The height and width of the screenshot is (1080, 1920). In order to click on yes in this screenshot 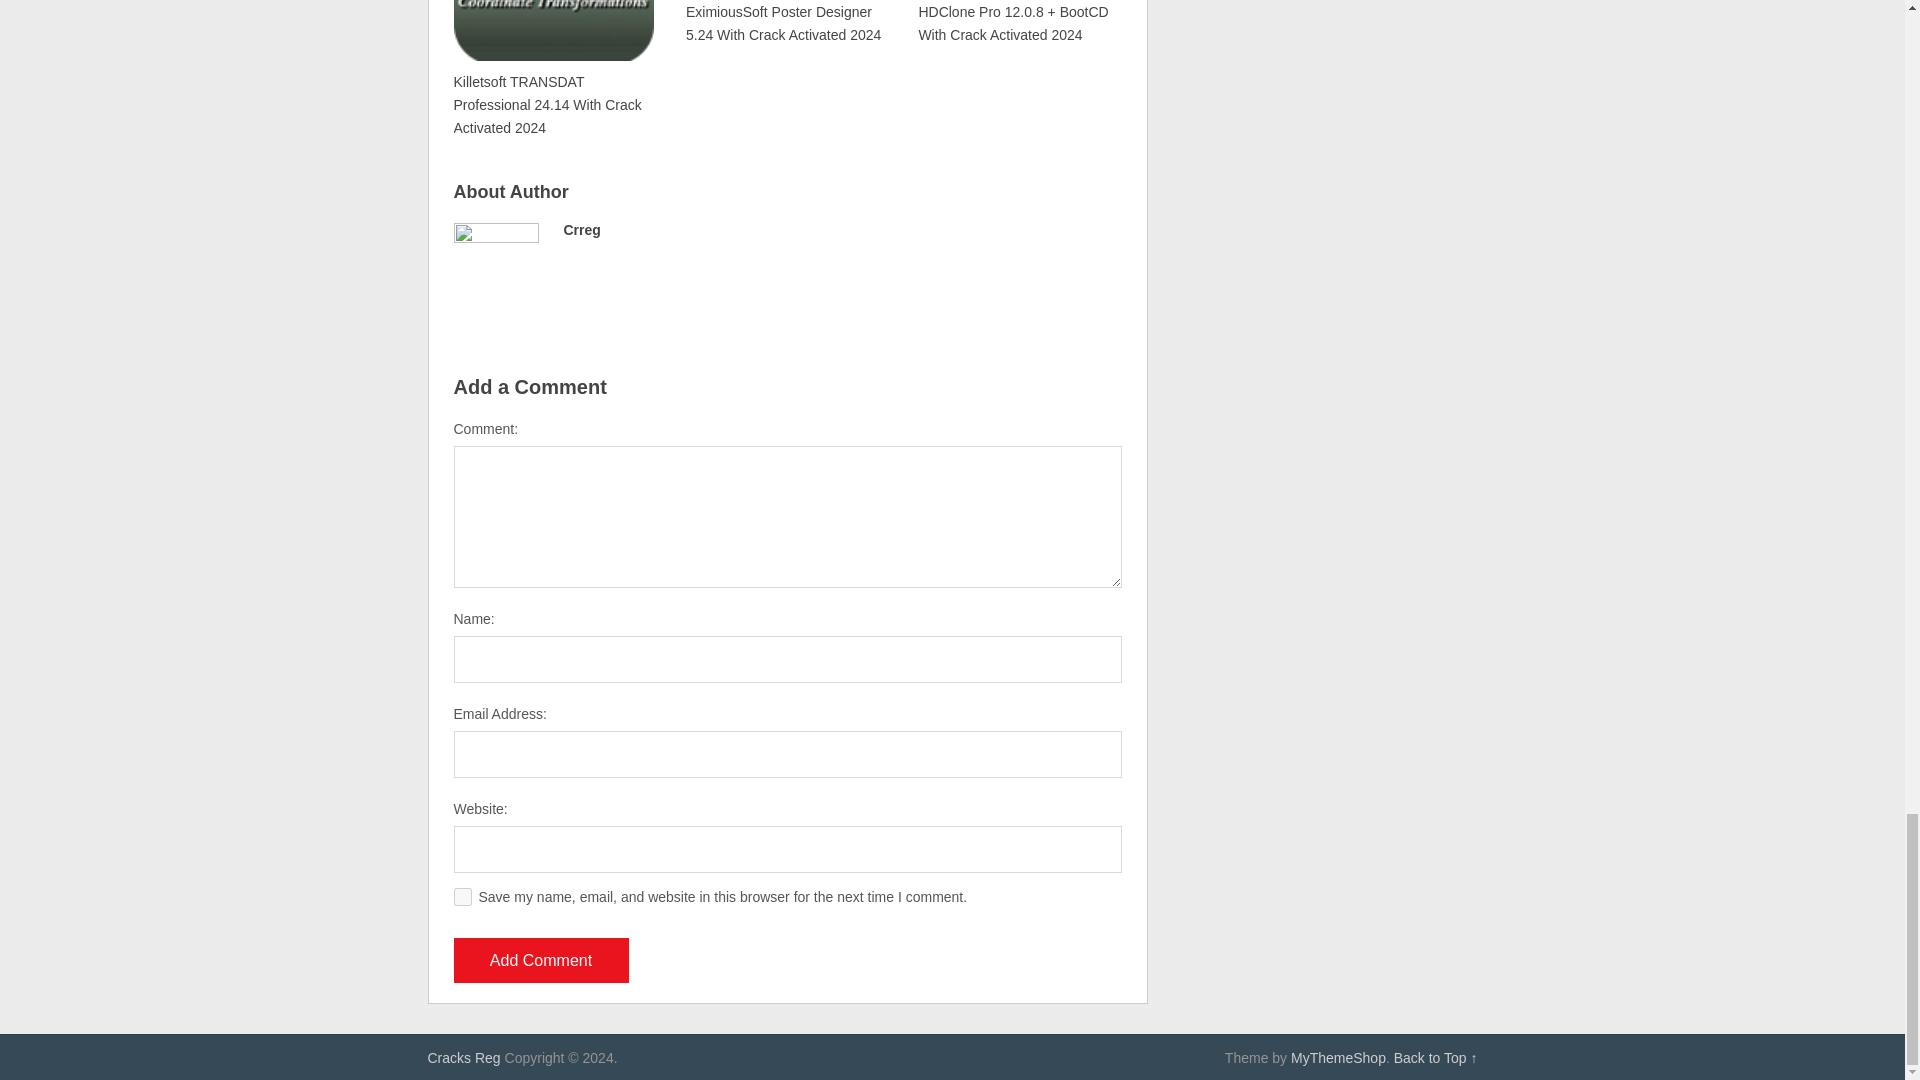, I will do `click(462, 896)`.